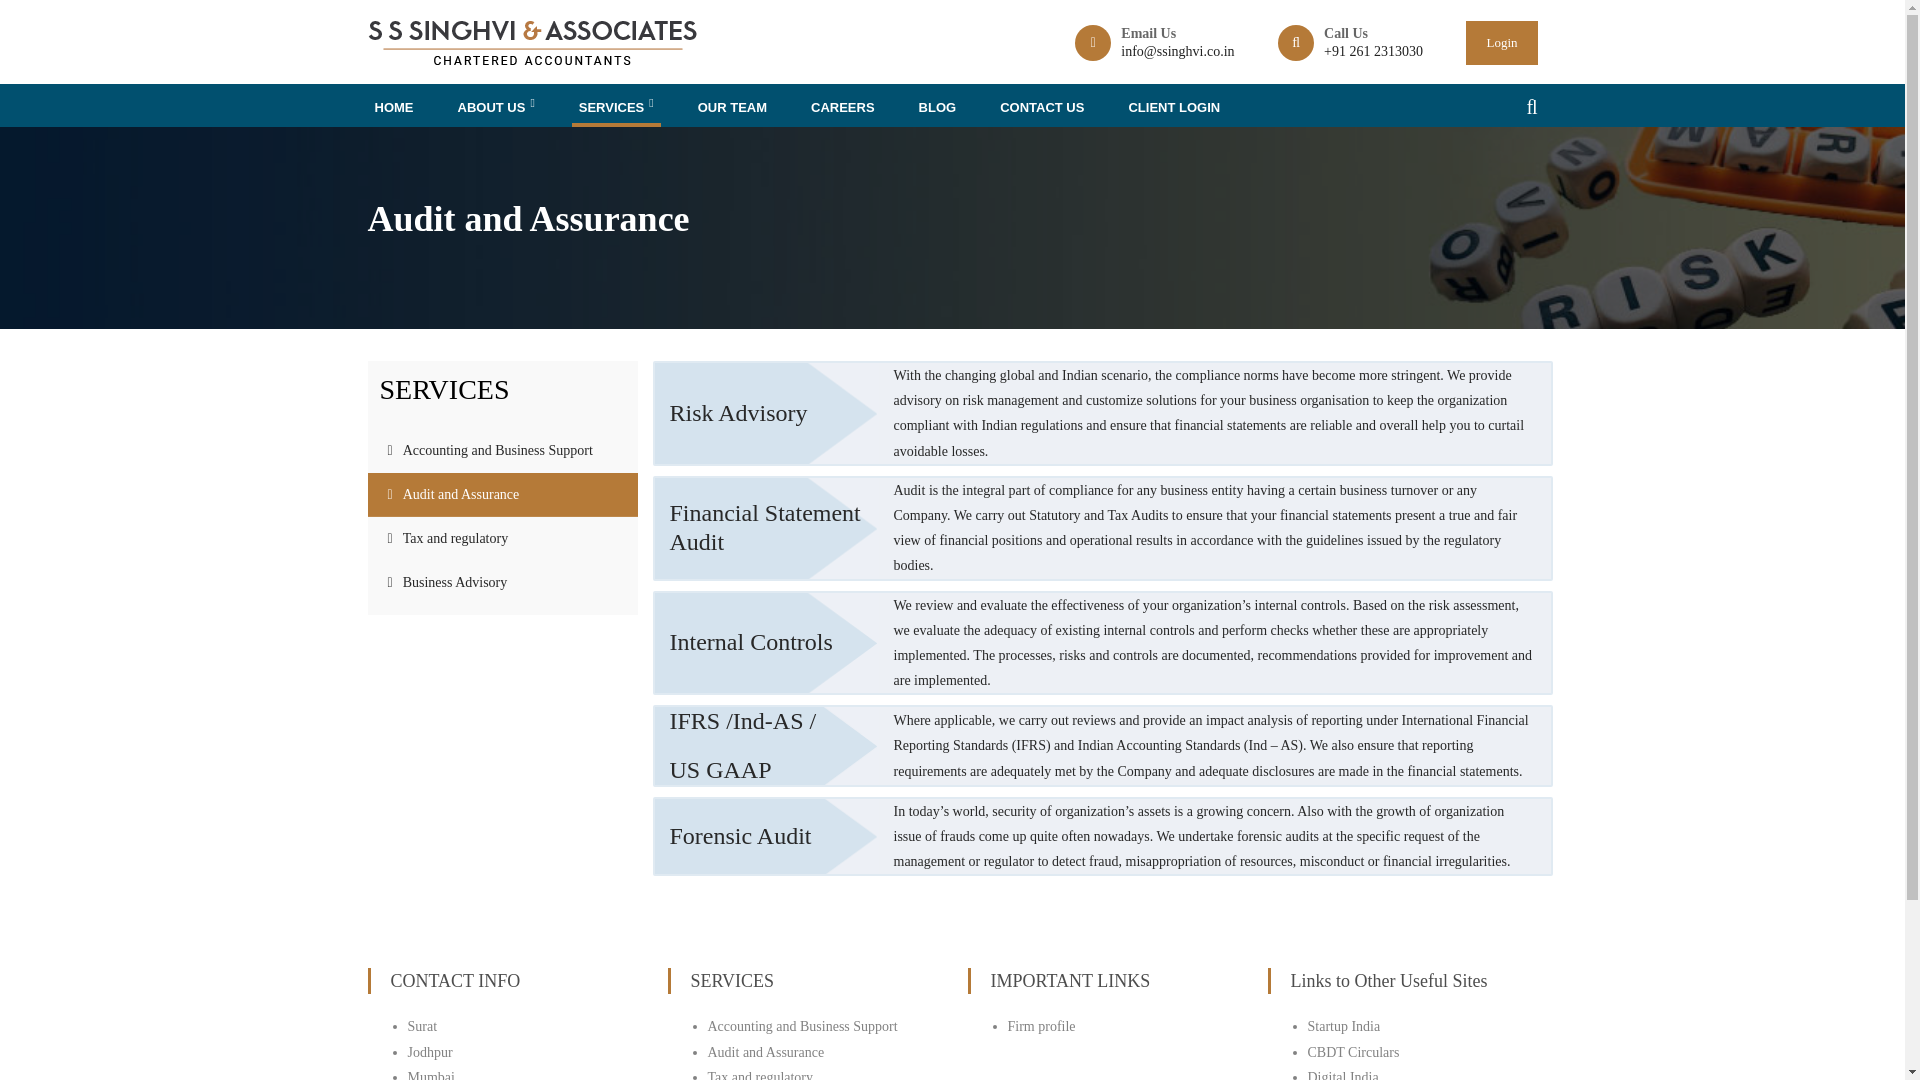 The image size is (1920, 1080). I want to click on Login, so click(1502, 42).